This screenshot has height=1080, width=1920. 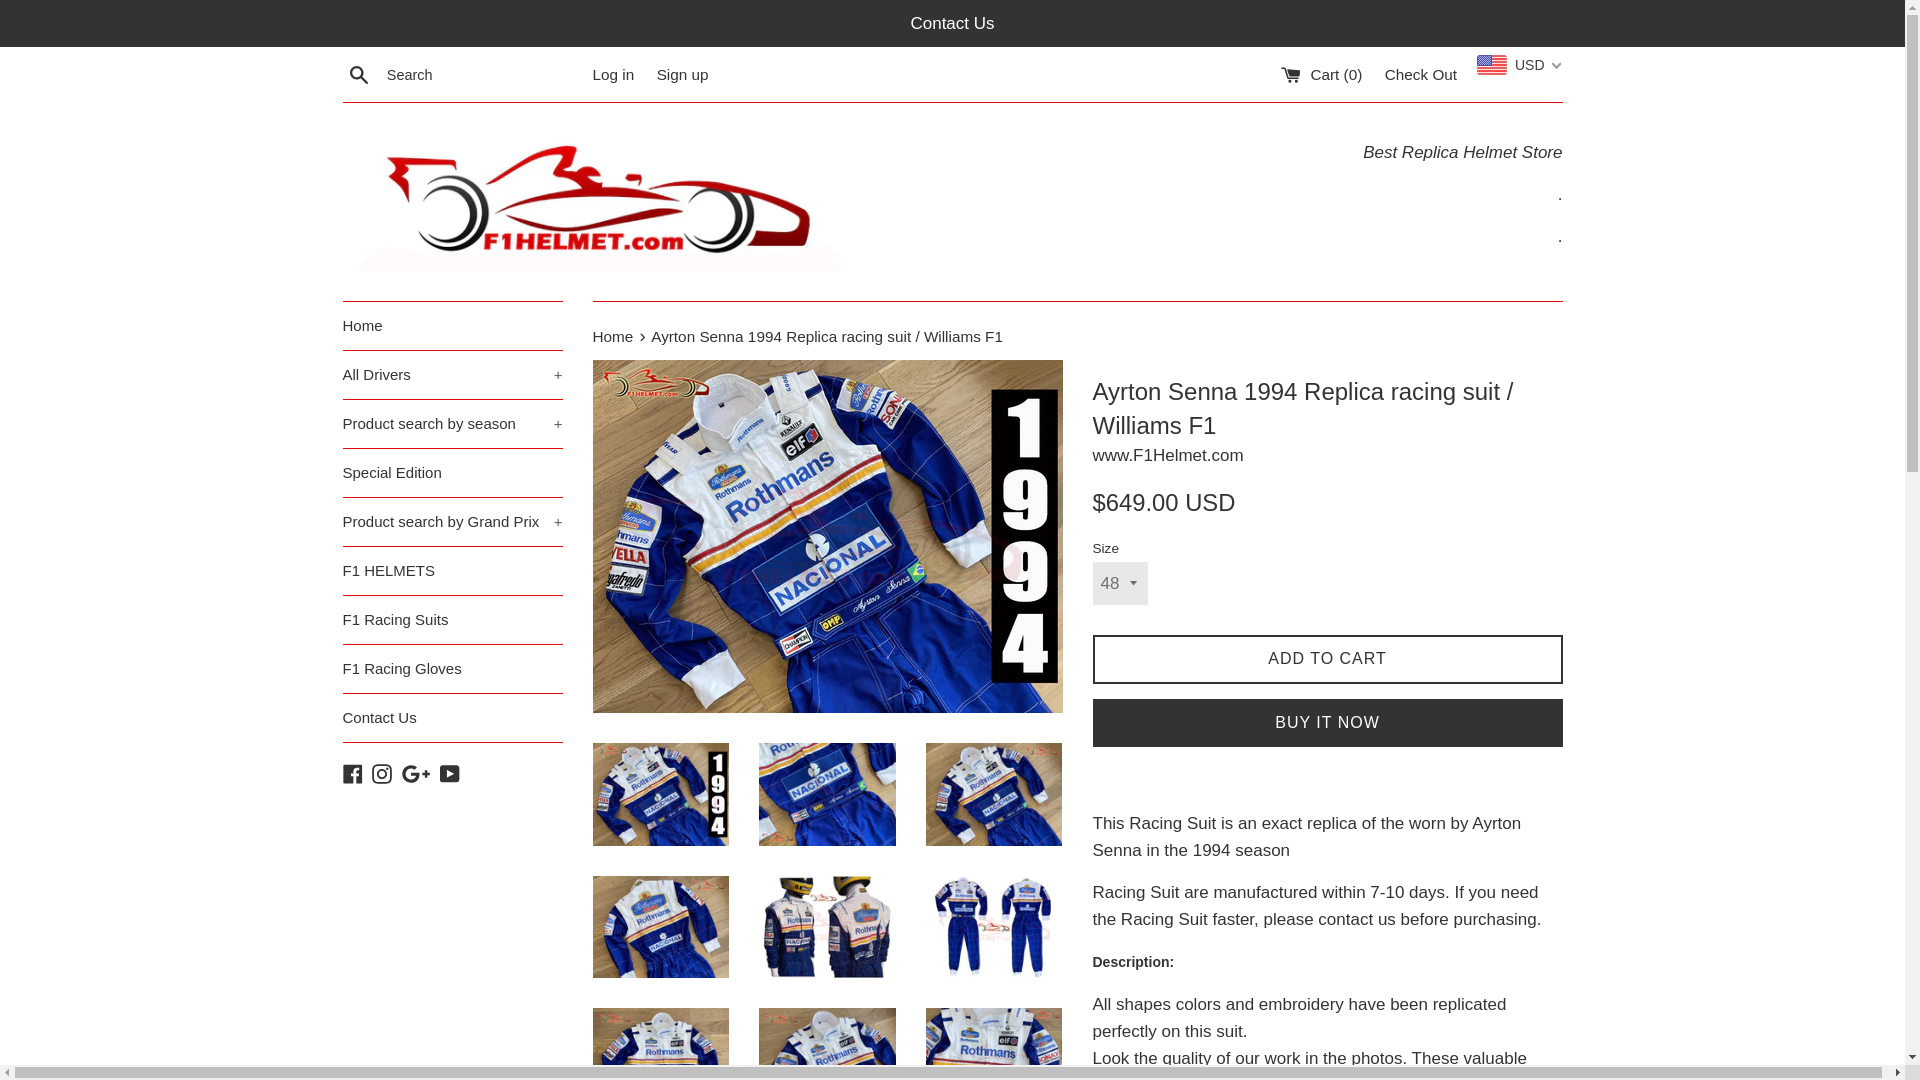 I want to click on Log in, so click(x=612, y=74).